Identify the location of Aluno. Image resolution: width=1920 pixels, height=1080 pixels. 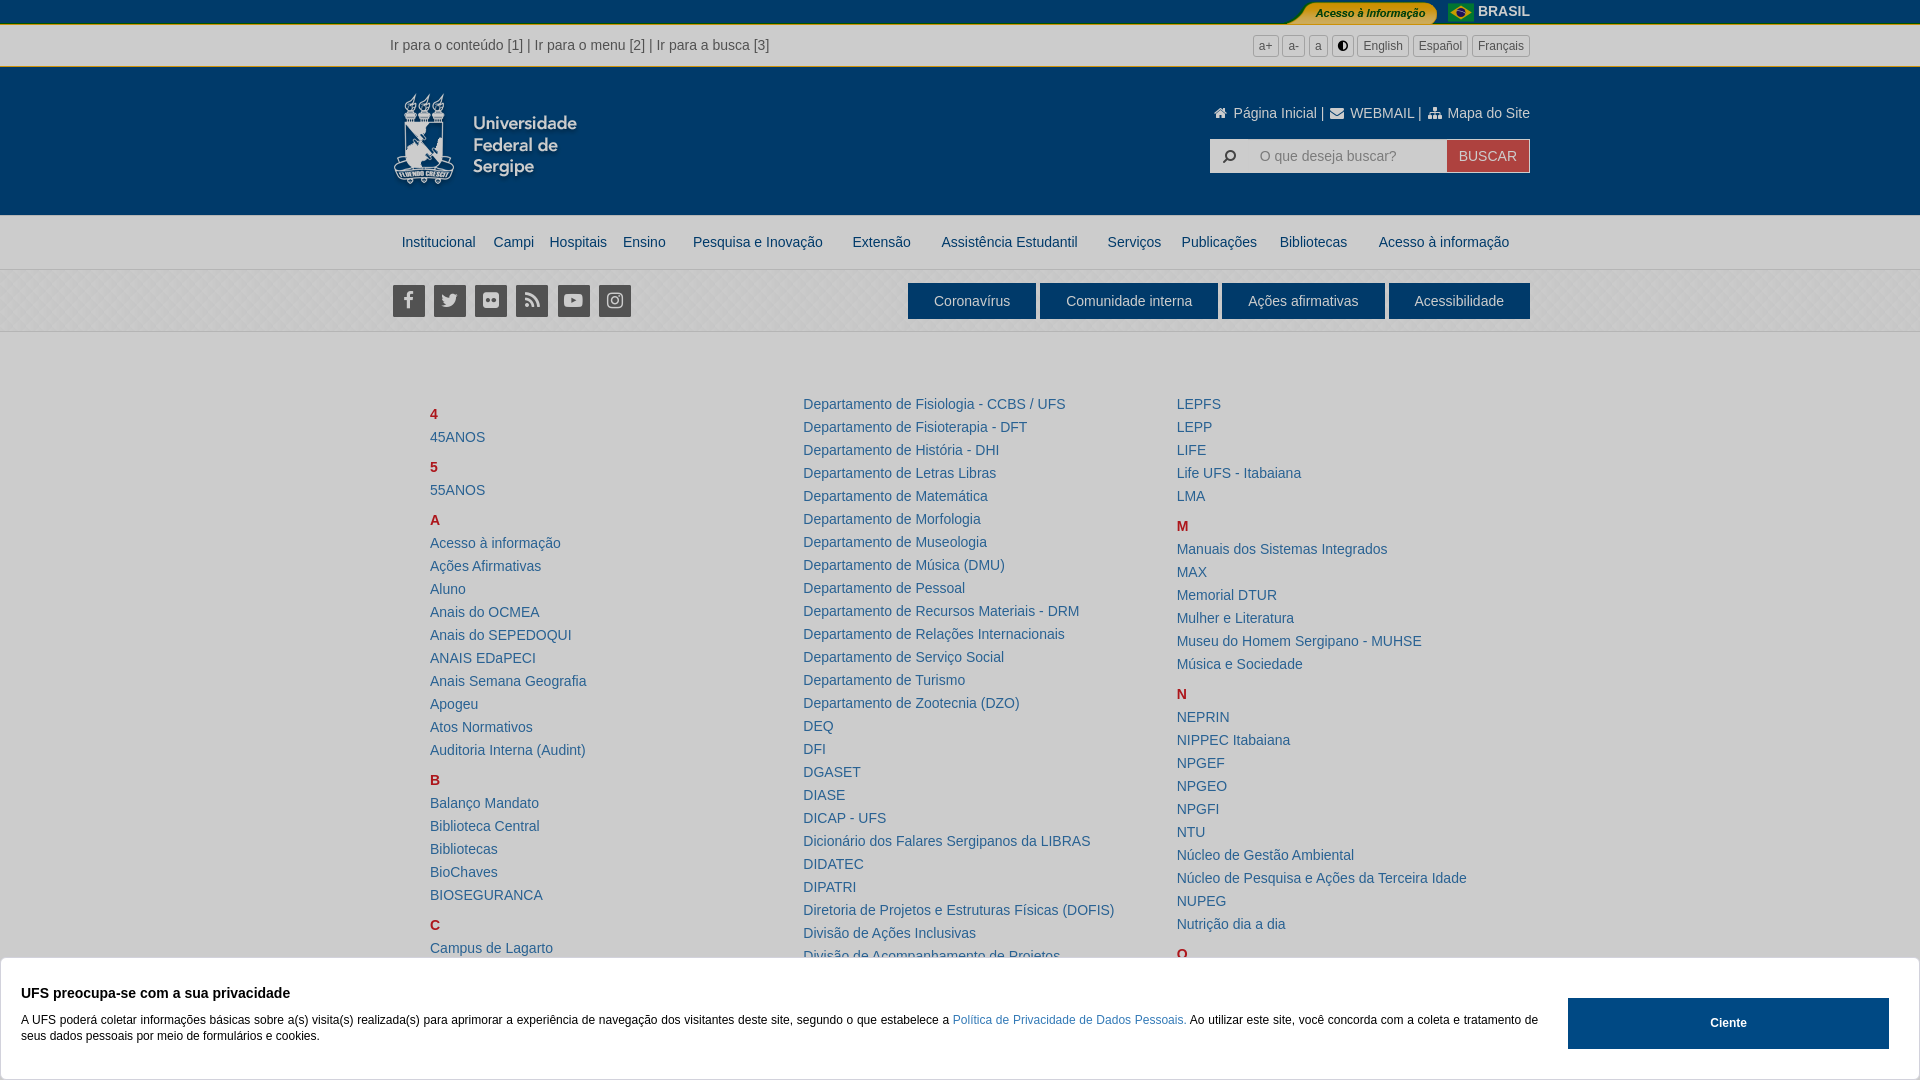
(448, 589).